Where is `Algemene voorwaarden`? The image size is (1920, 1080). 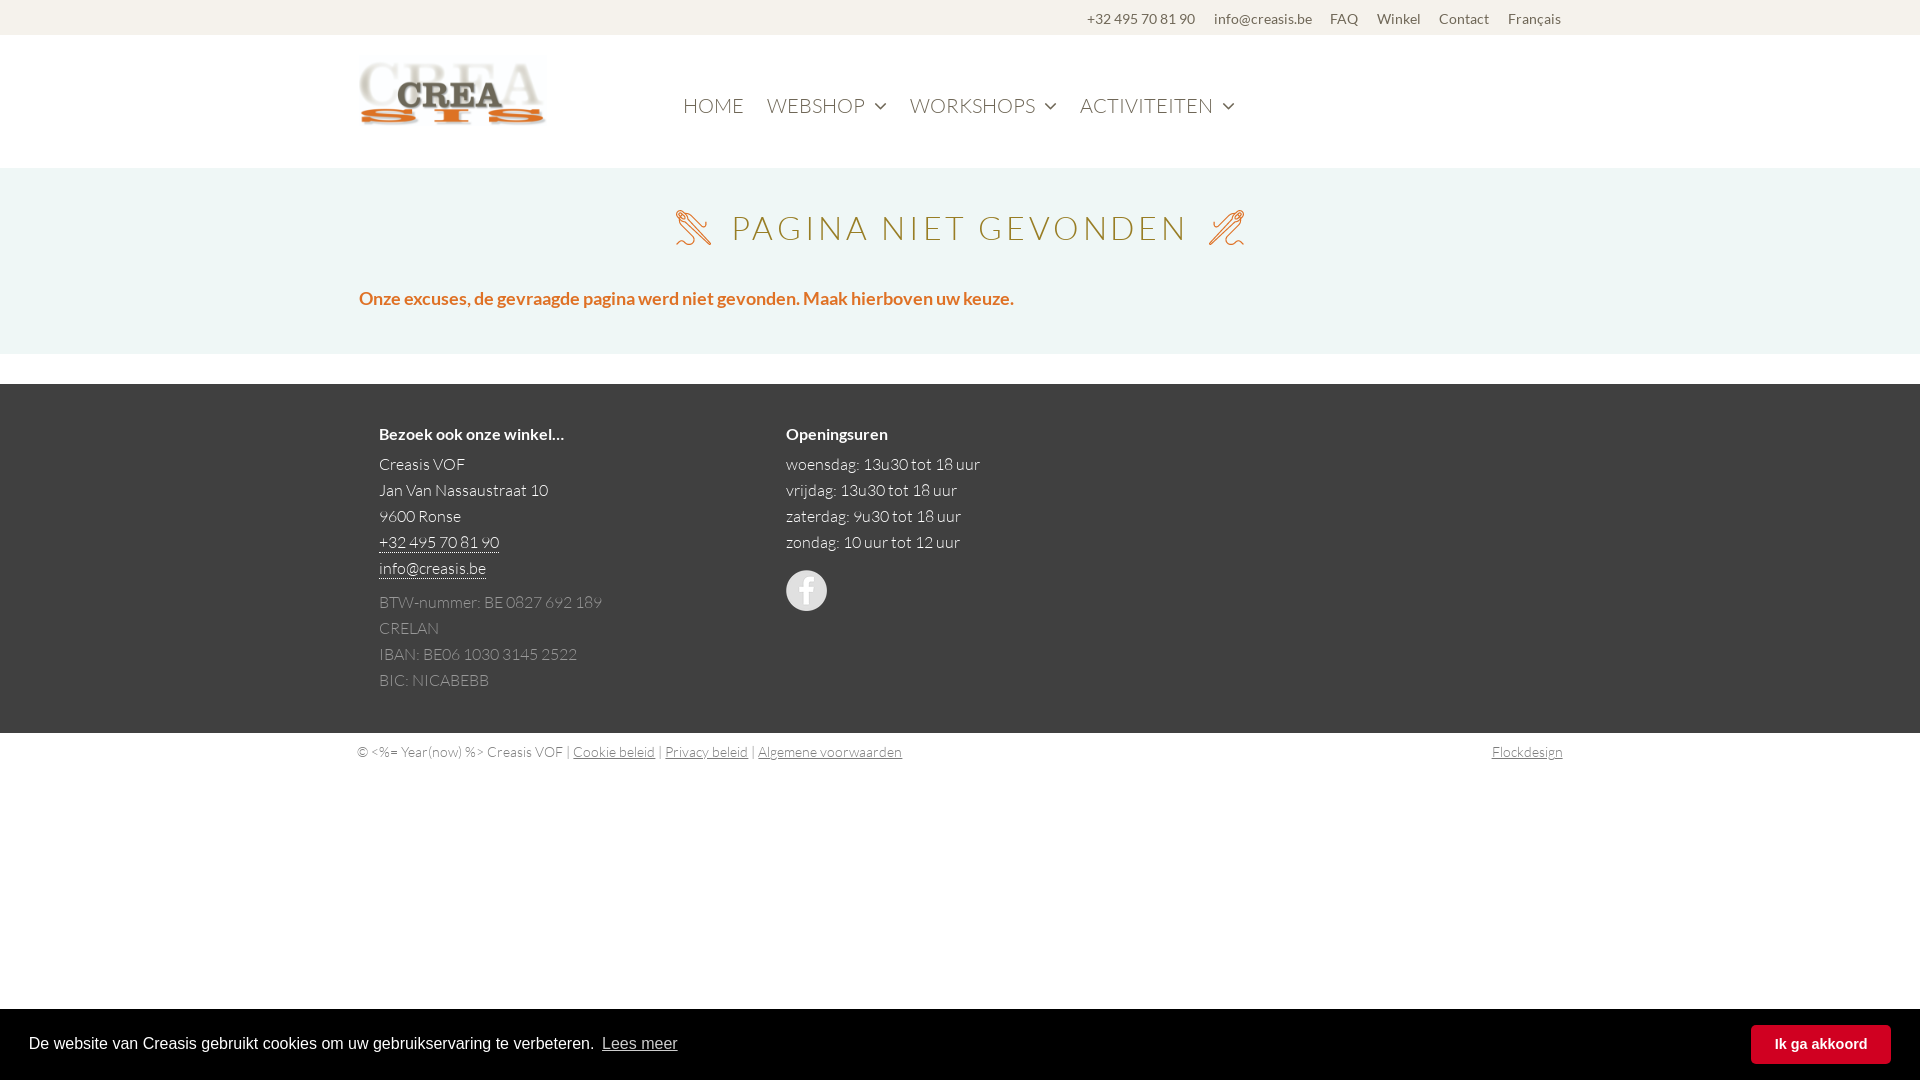 Algemene voorwaarden is located at coordinates (830, 752).